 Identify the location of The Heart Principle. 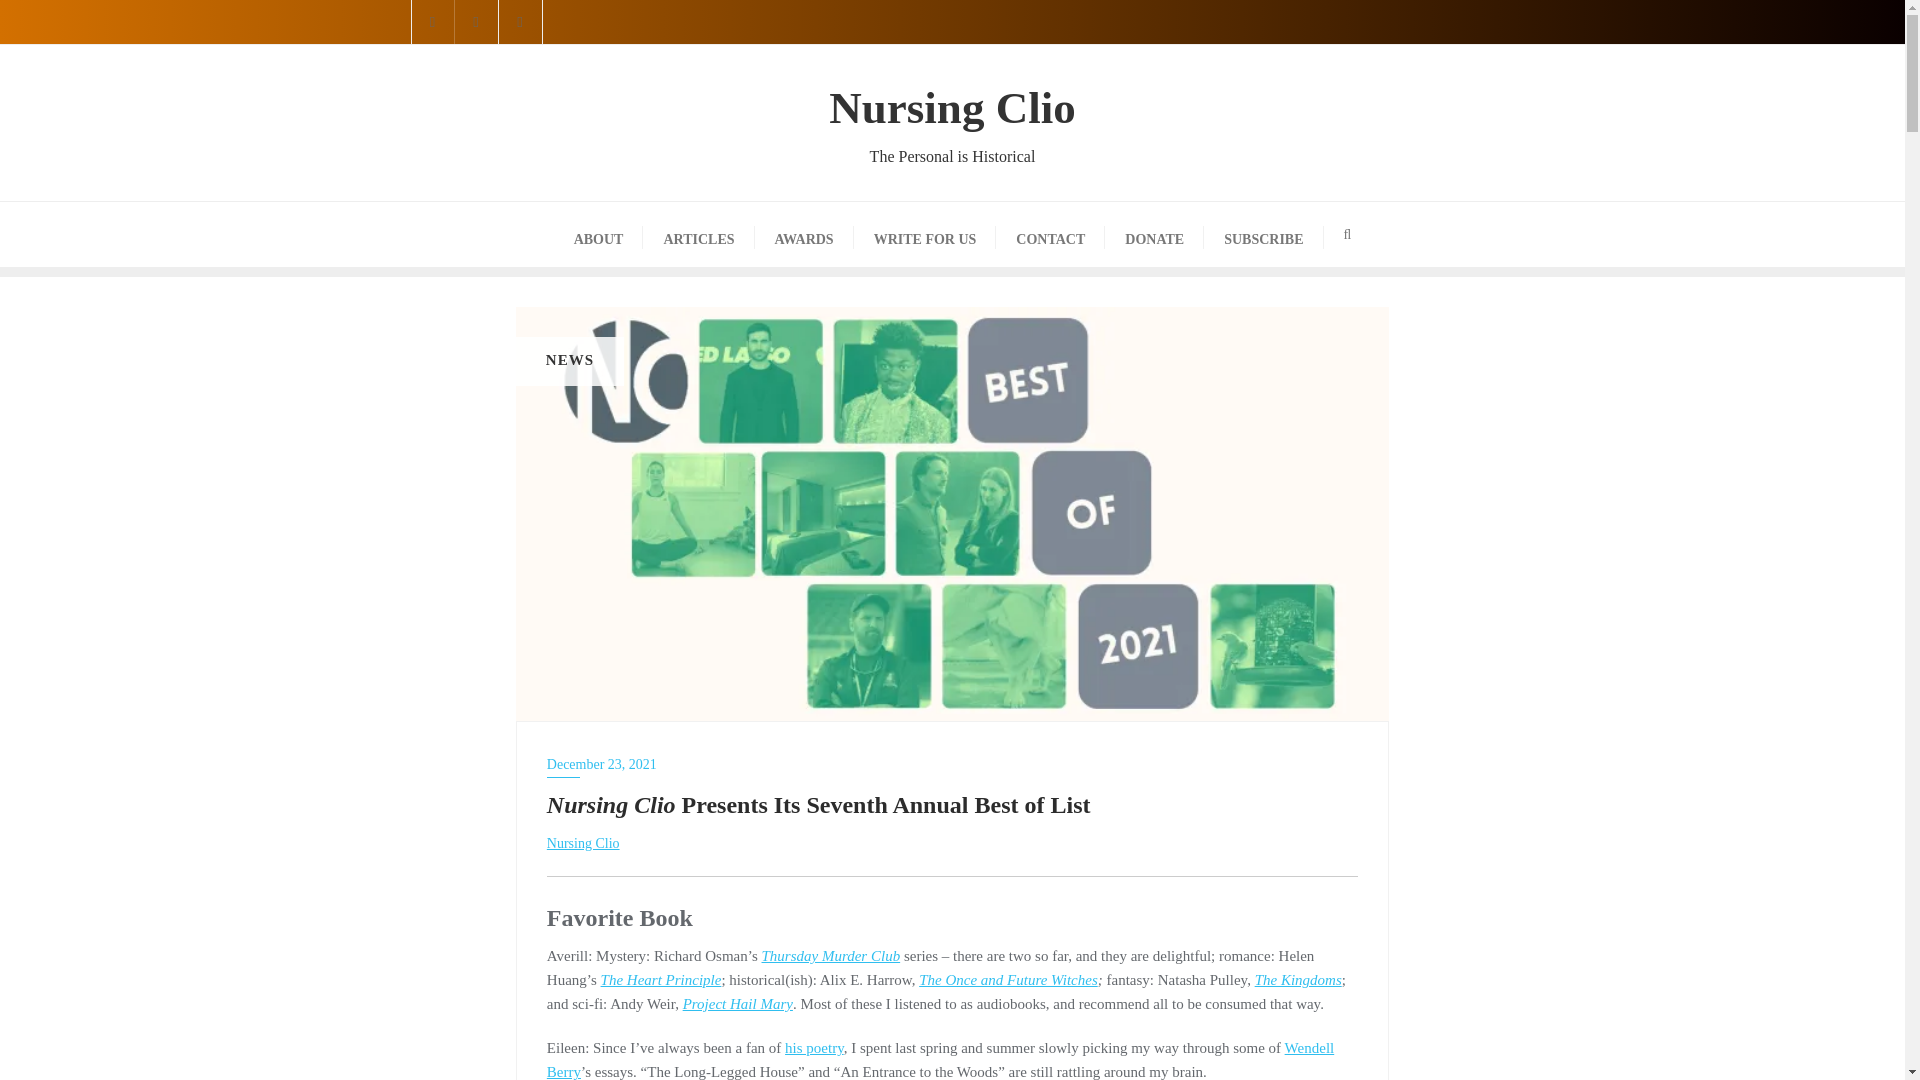
(660, 980).